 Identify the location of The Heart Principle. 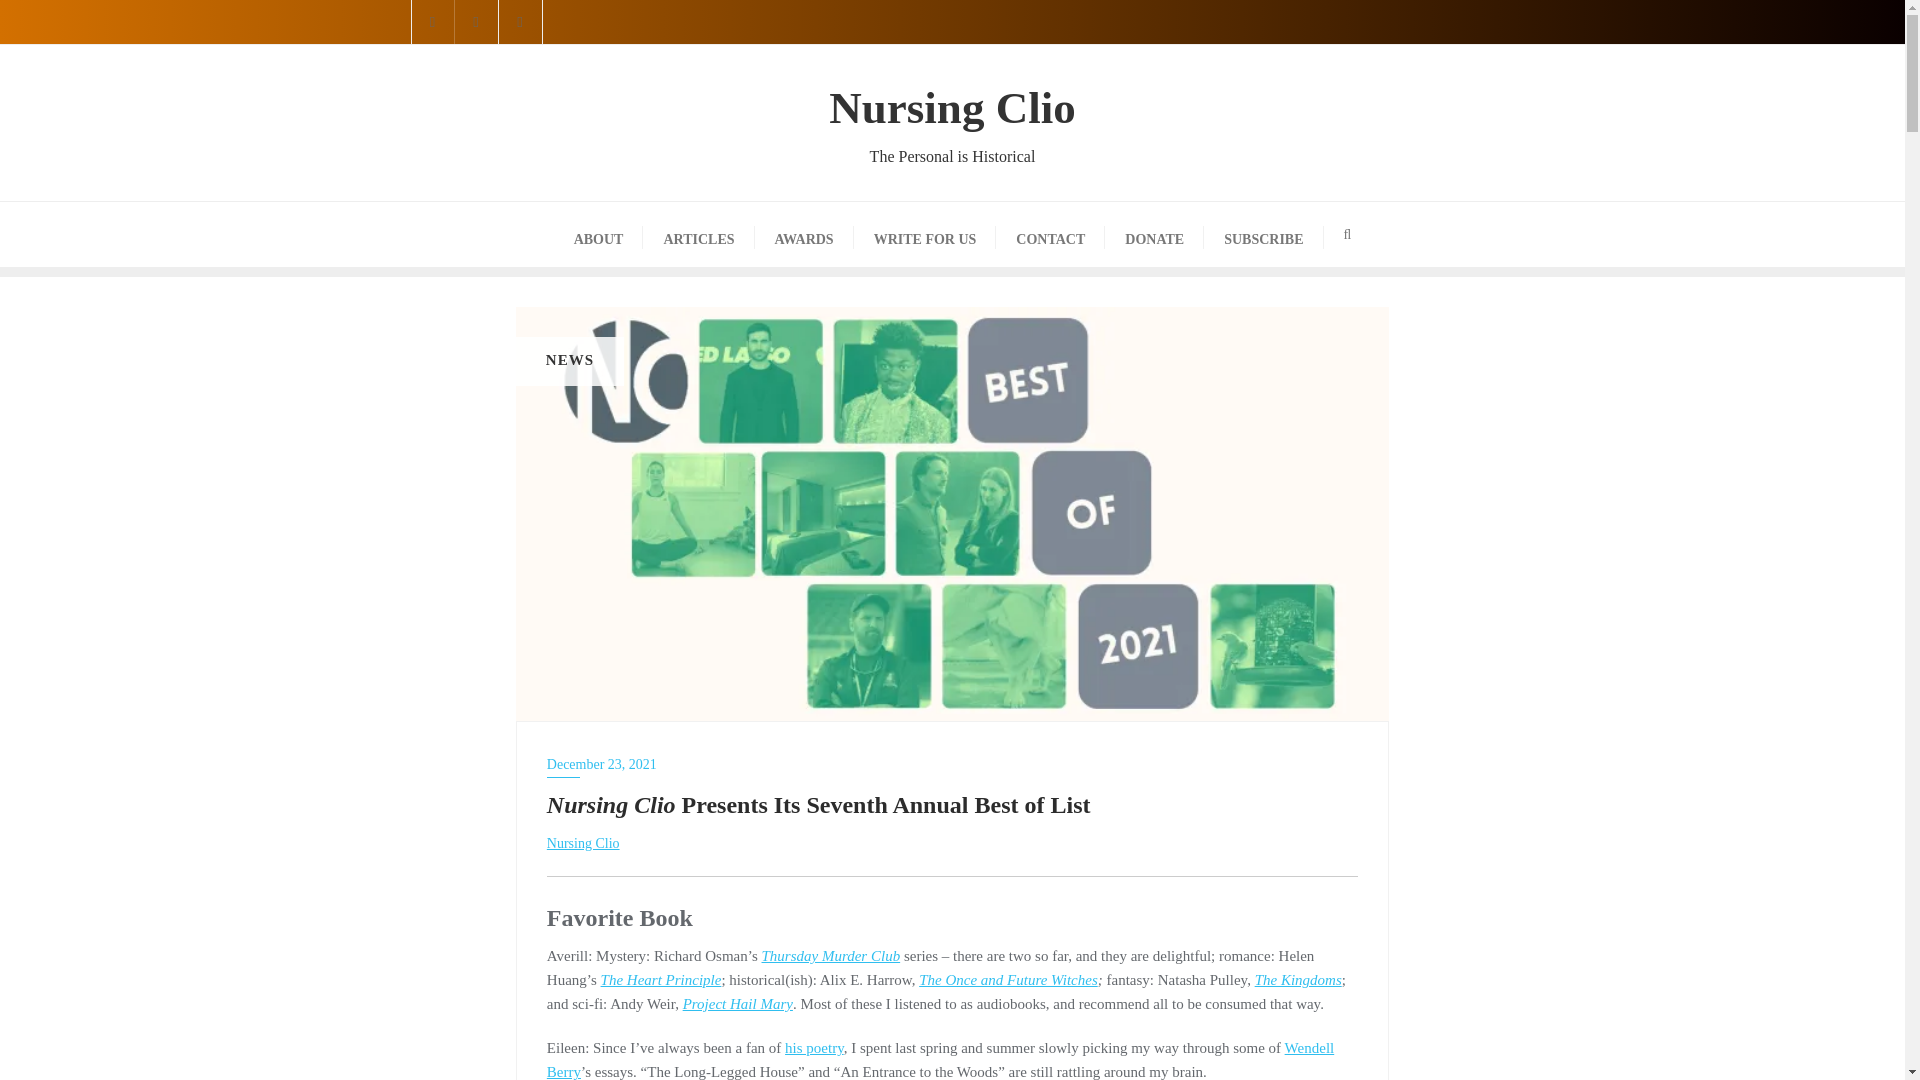
(660, 980).